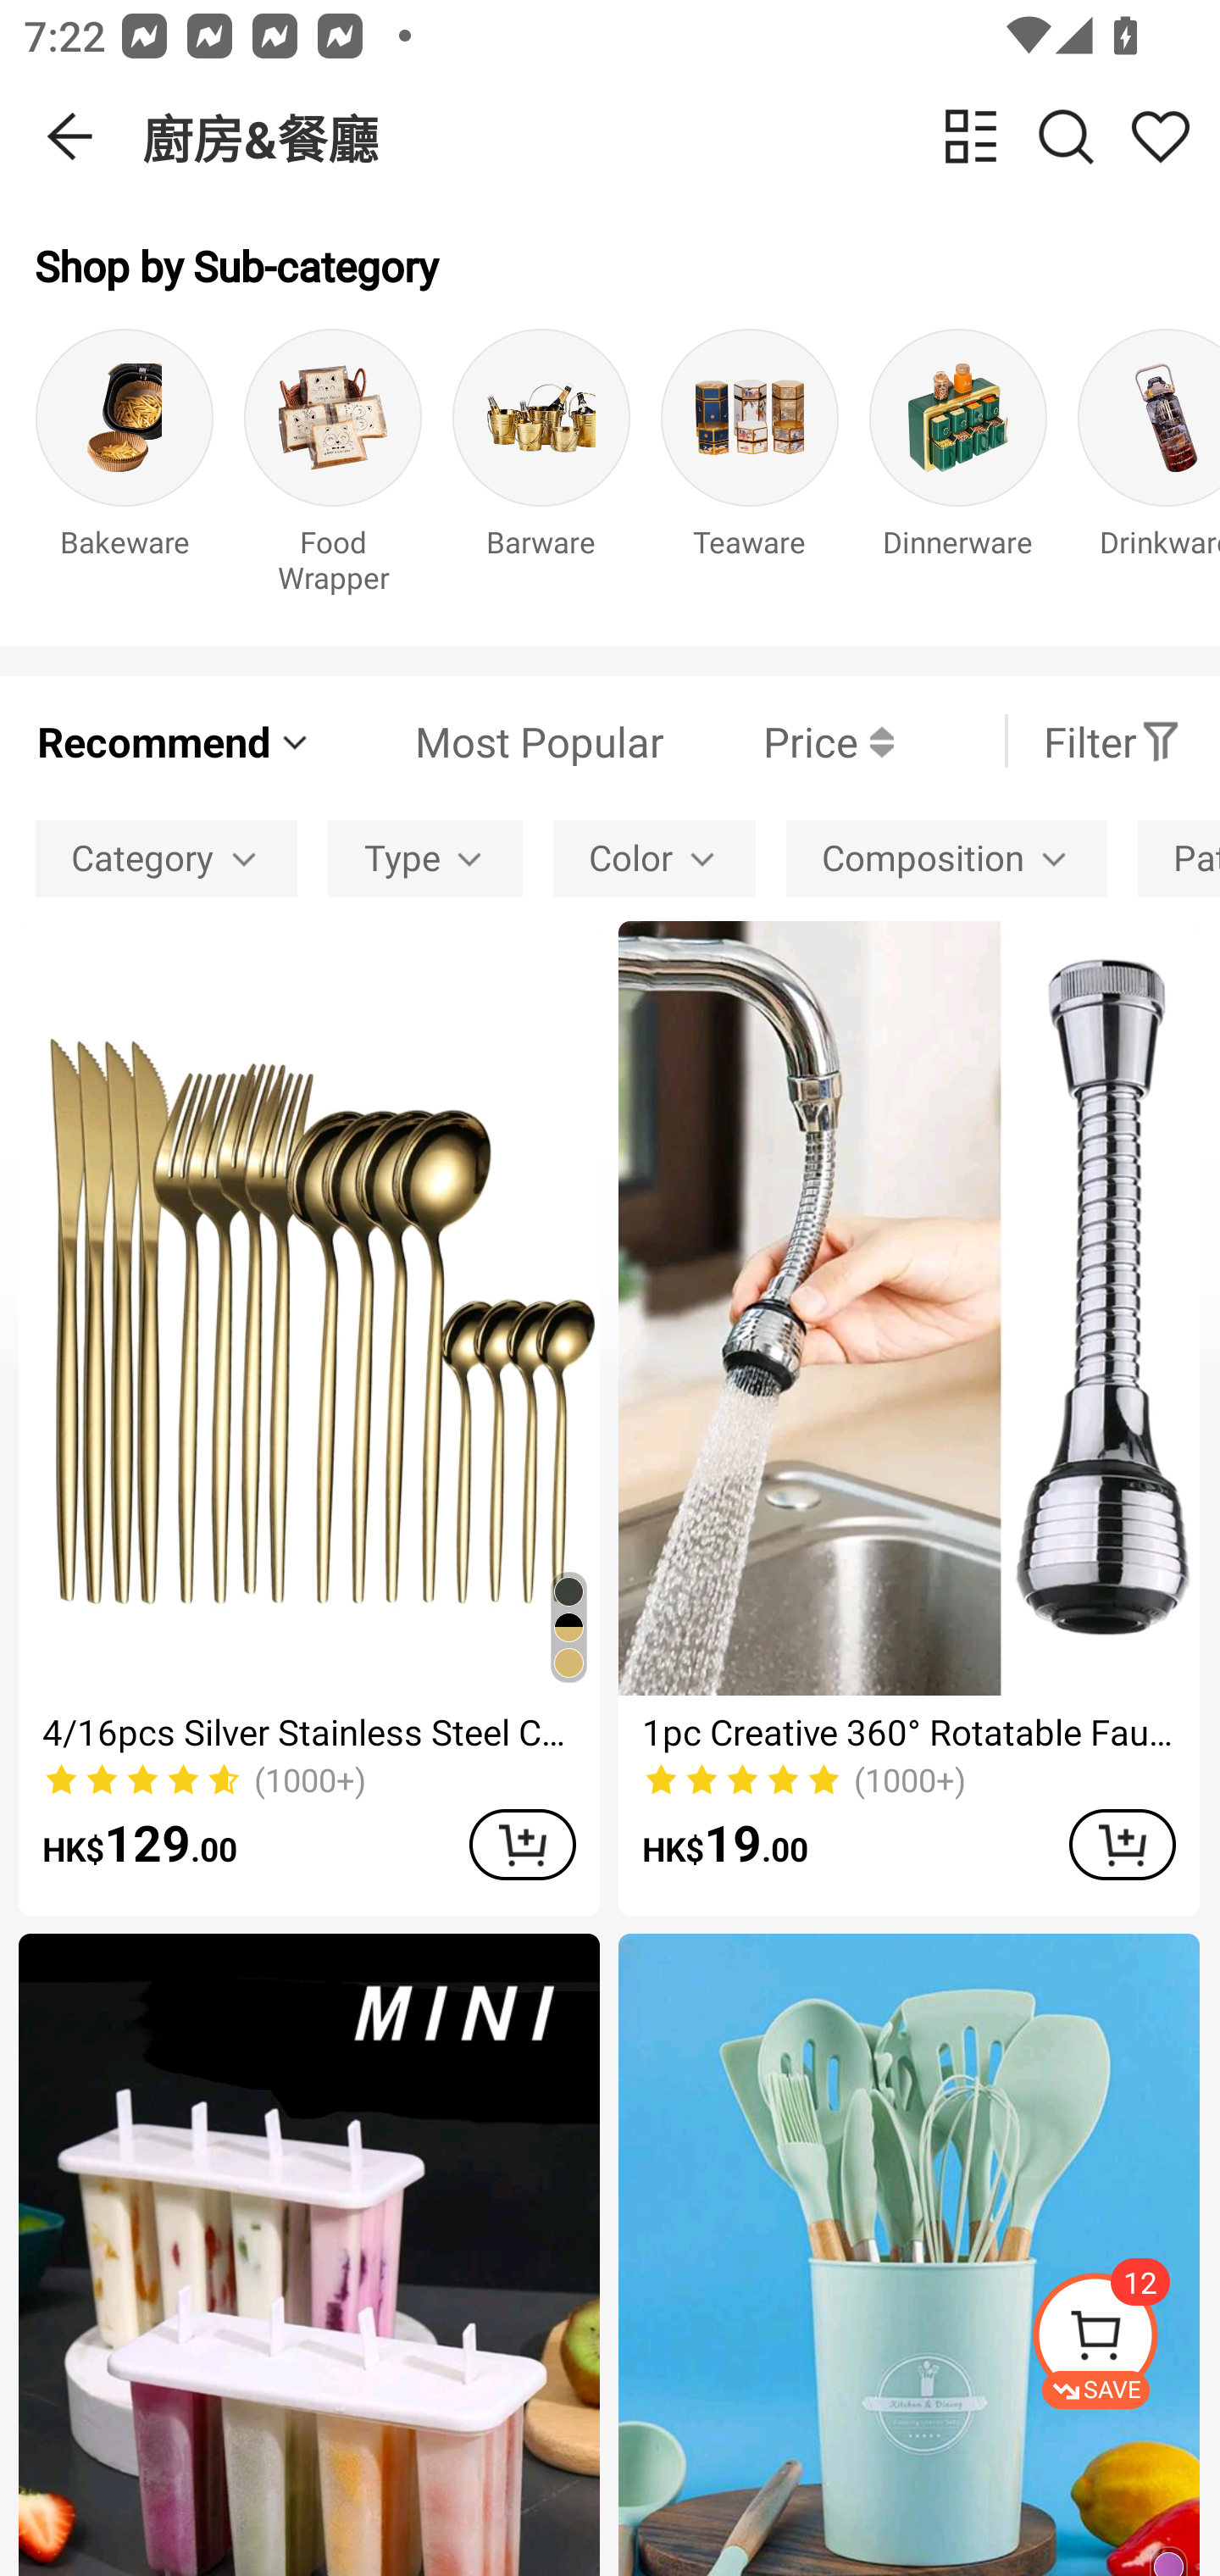 The height and width of the screenshot is (2576, 1220). Describe the element at coordinates (175, 741) in the screenshot. I see `Recommend` at that location.